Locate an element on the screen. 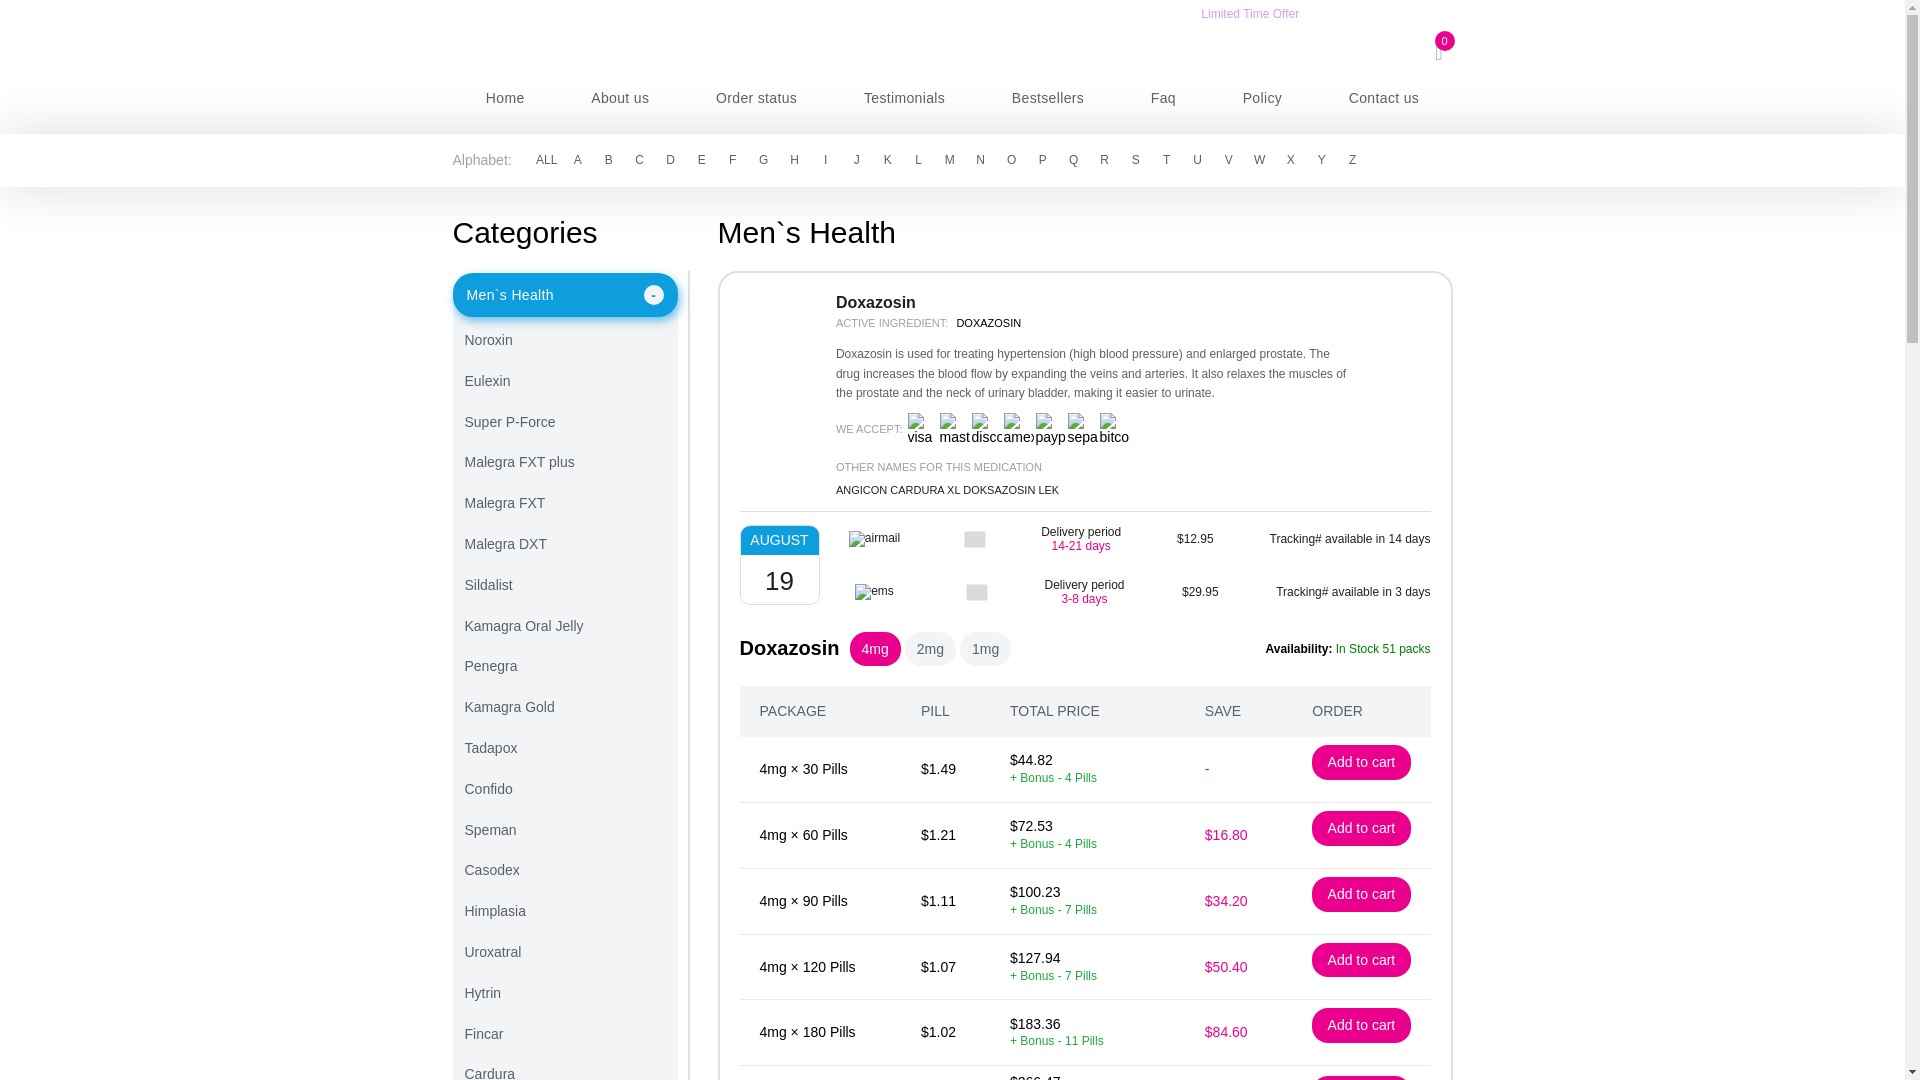  bestsellers is located at coordinates (1047, 98).